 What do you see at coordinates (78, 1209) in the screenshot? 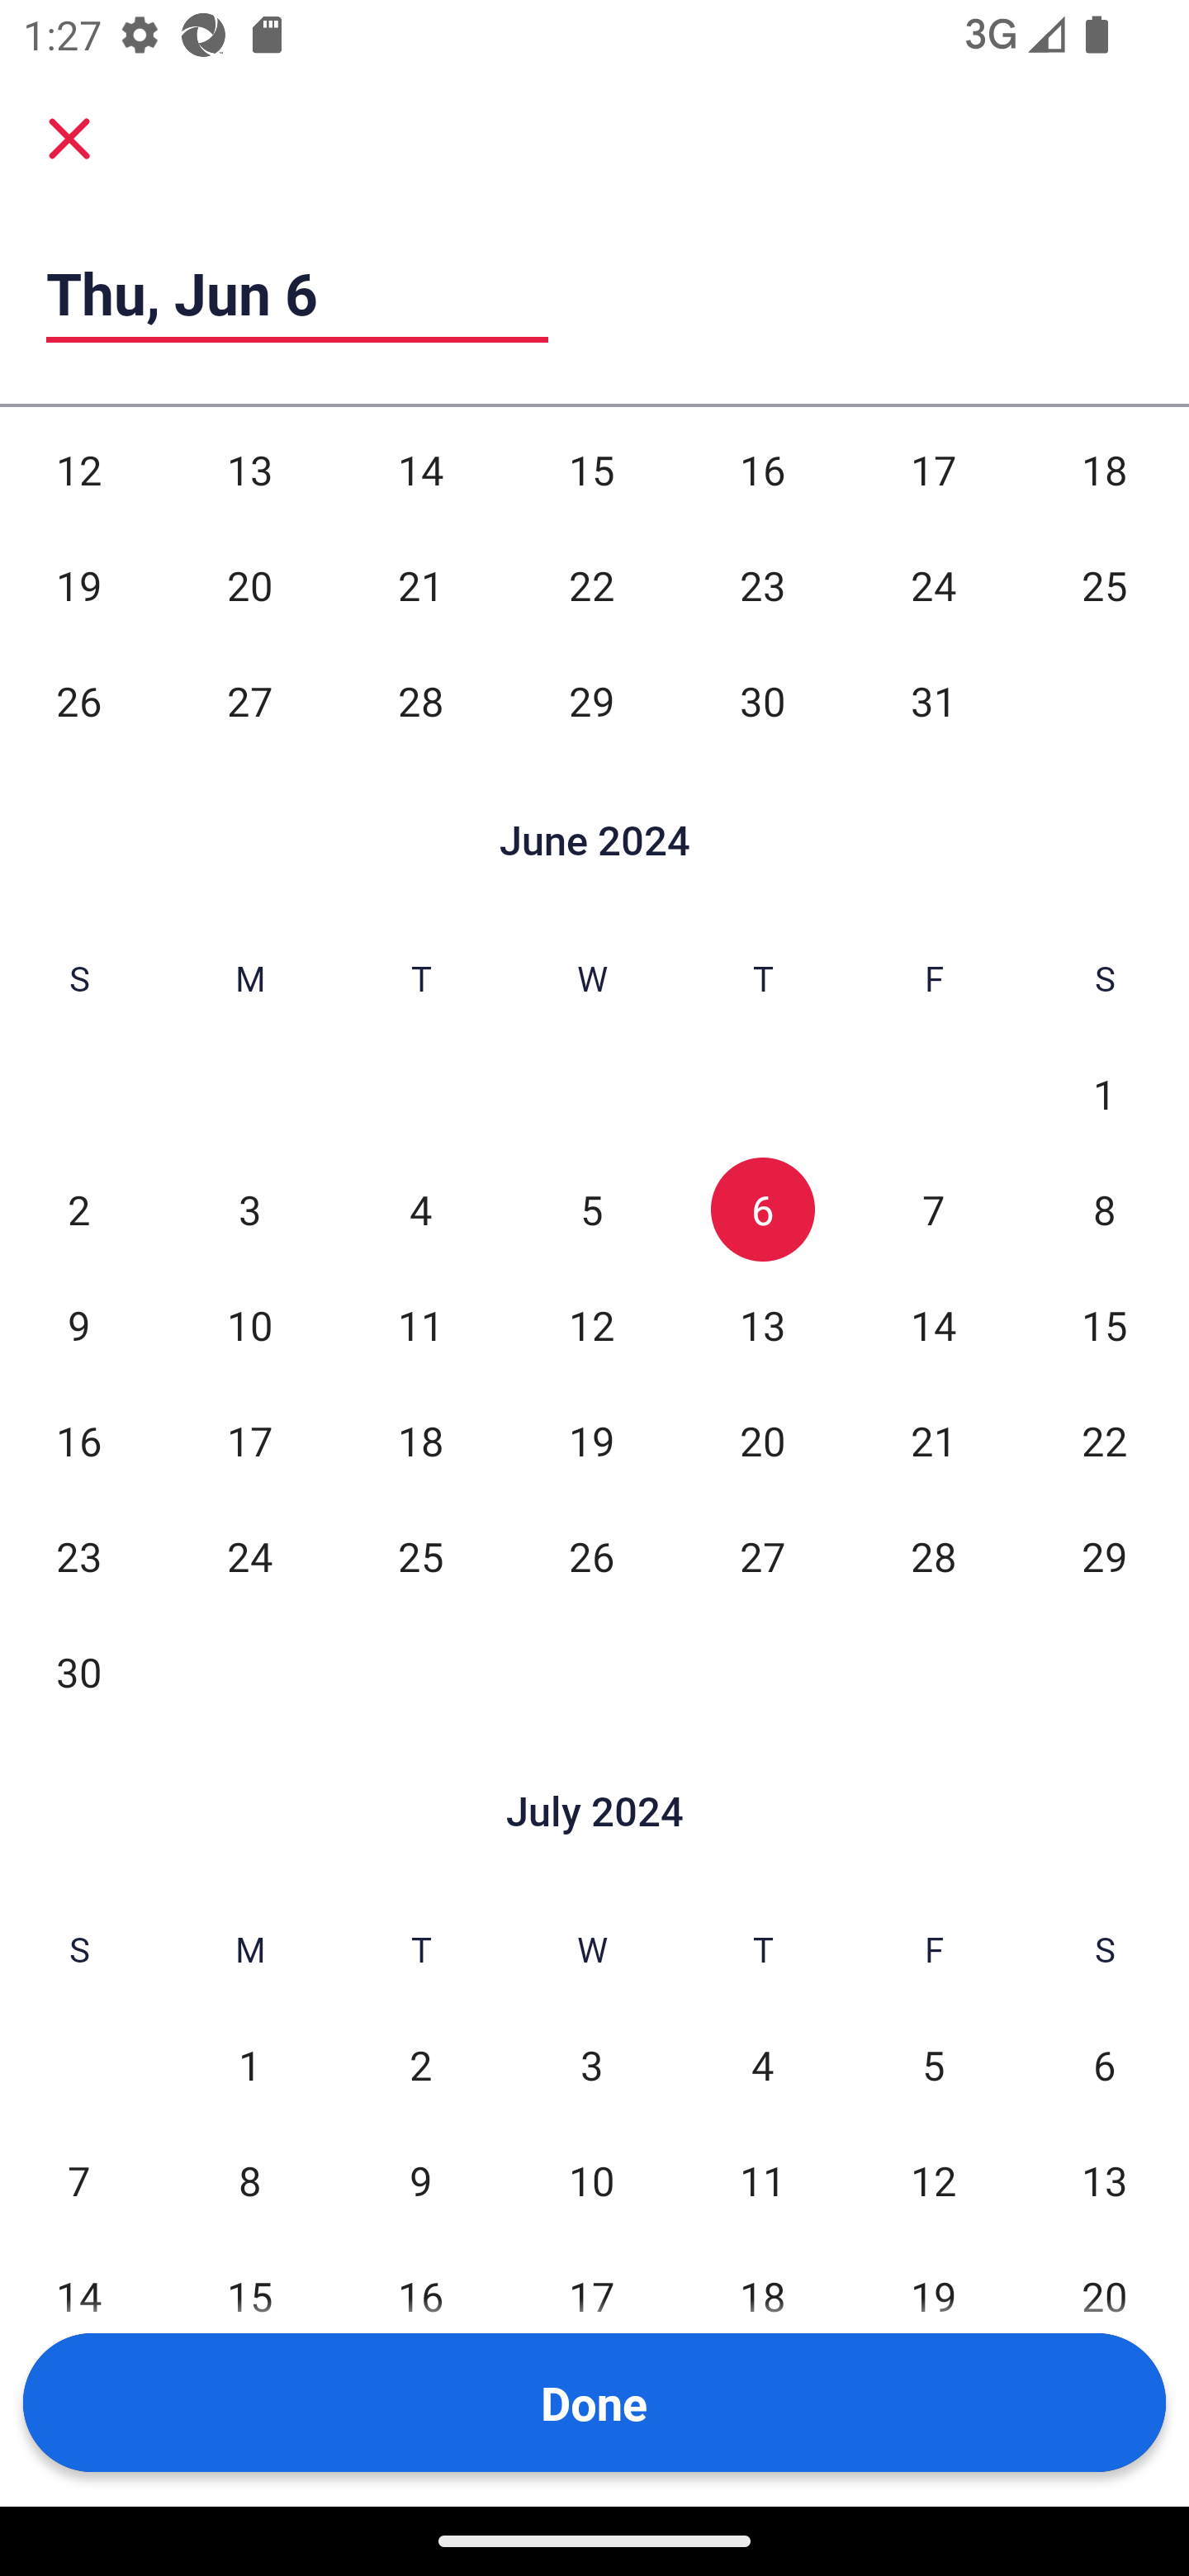
I see `2 Sun, Jun 2, Not Selected` at bounding box center [78, 1209].